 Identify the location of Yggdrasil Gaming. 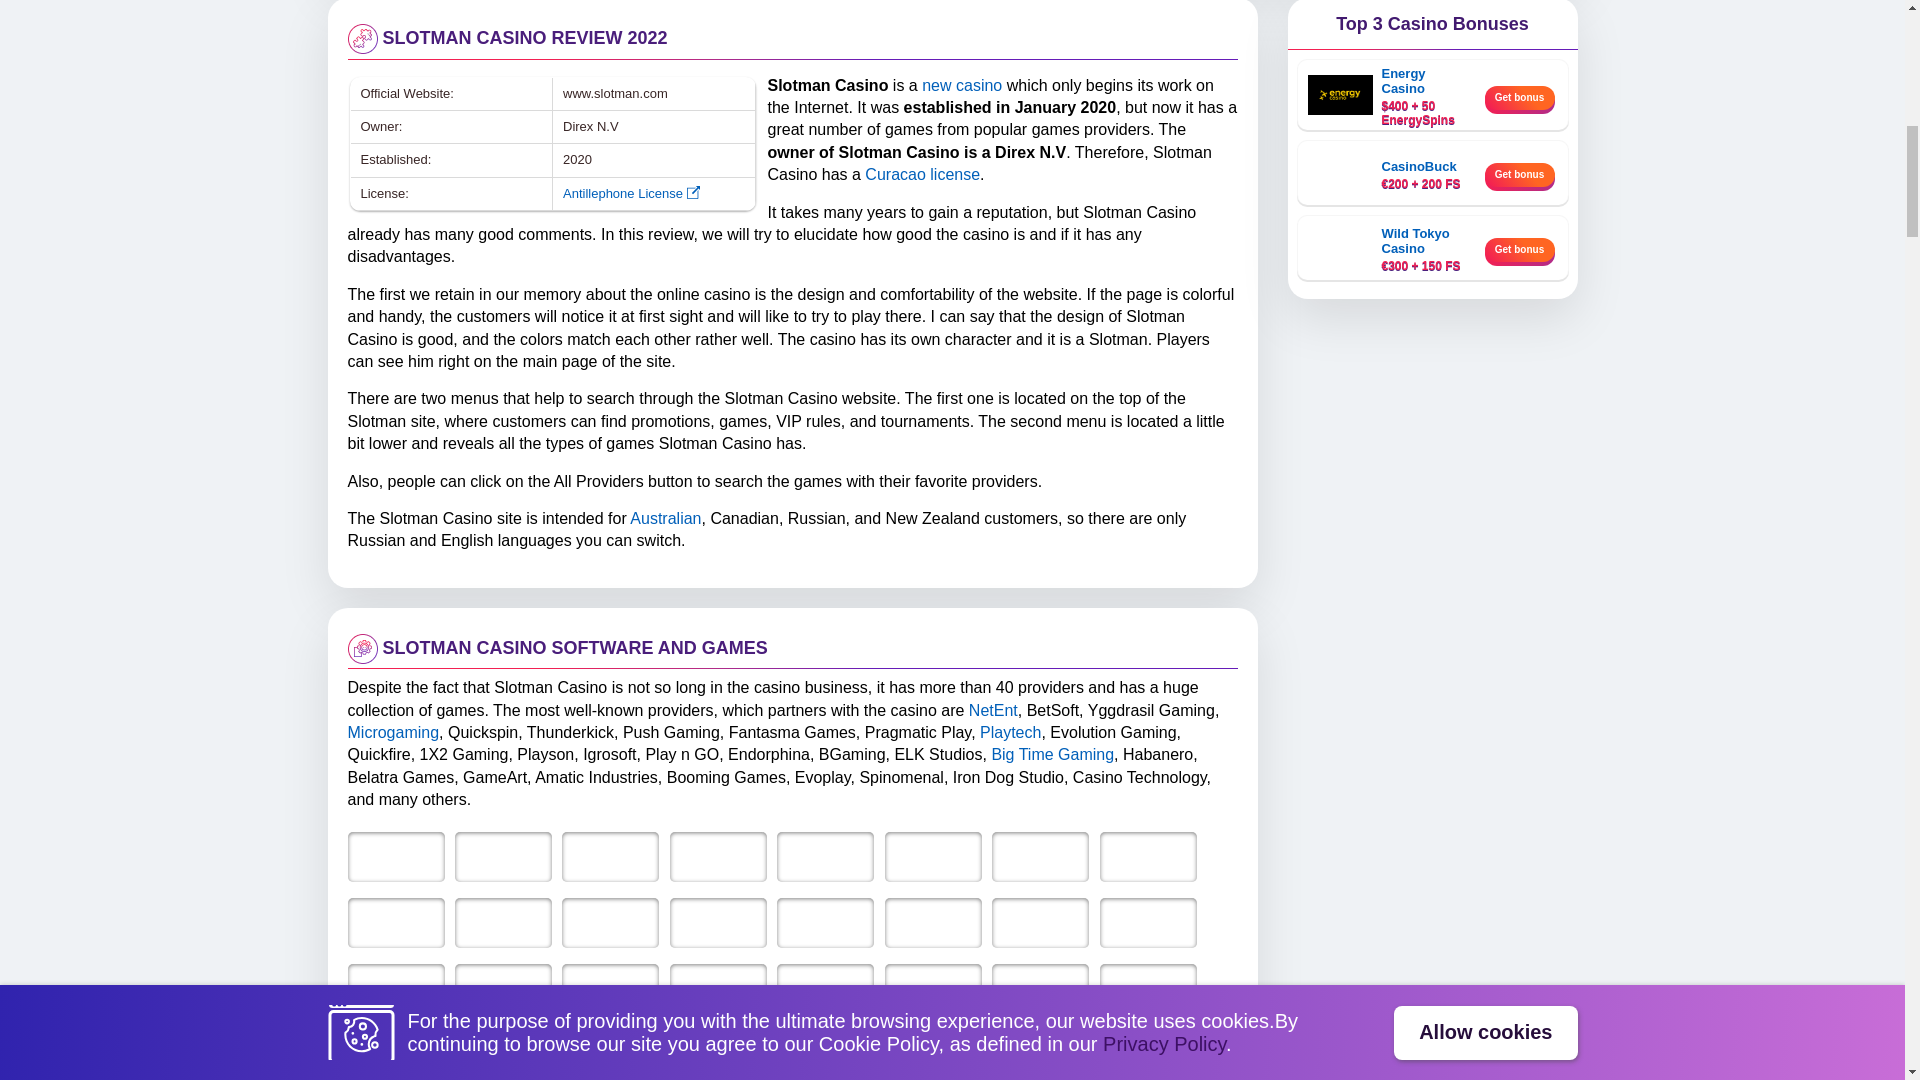
(610, 856).